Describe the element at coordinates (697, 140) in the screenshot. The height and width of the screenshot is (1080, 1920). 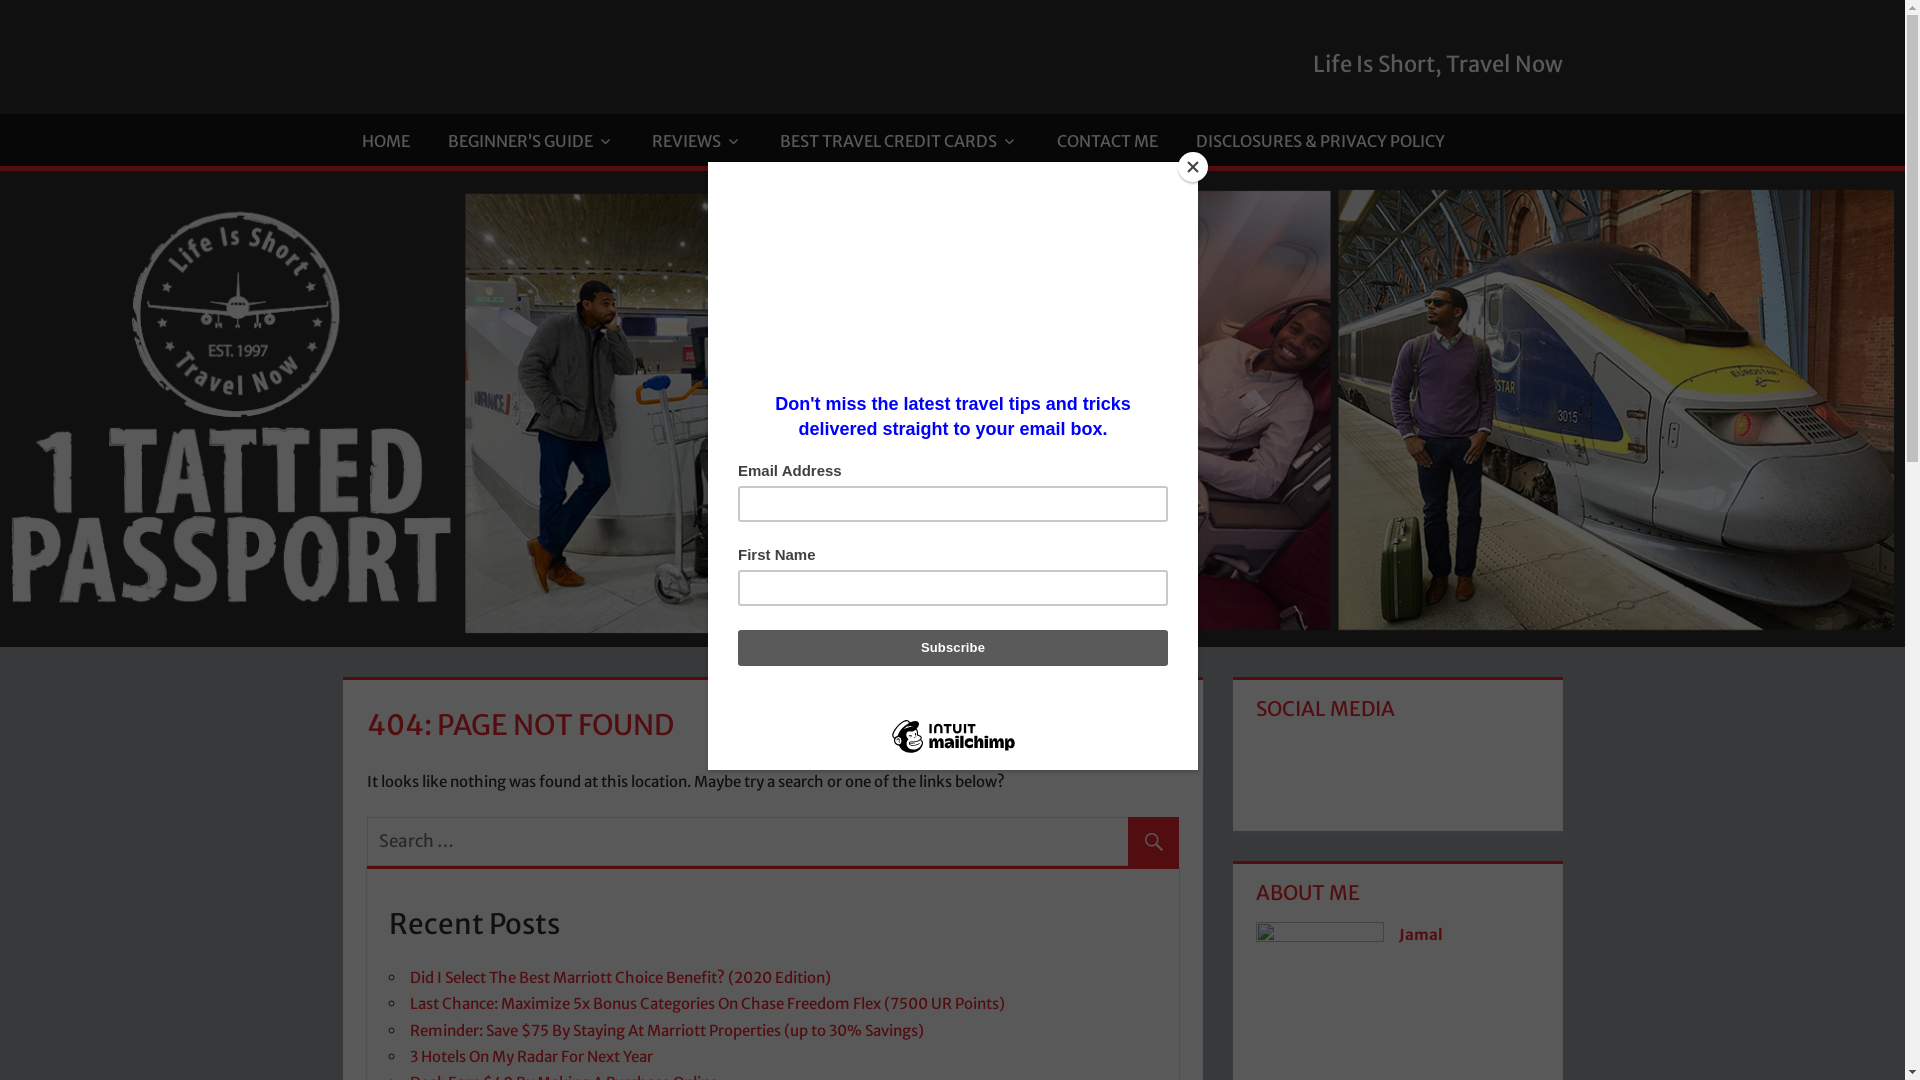
I see `REVIEWS` at that location.